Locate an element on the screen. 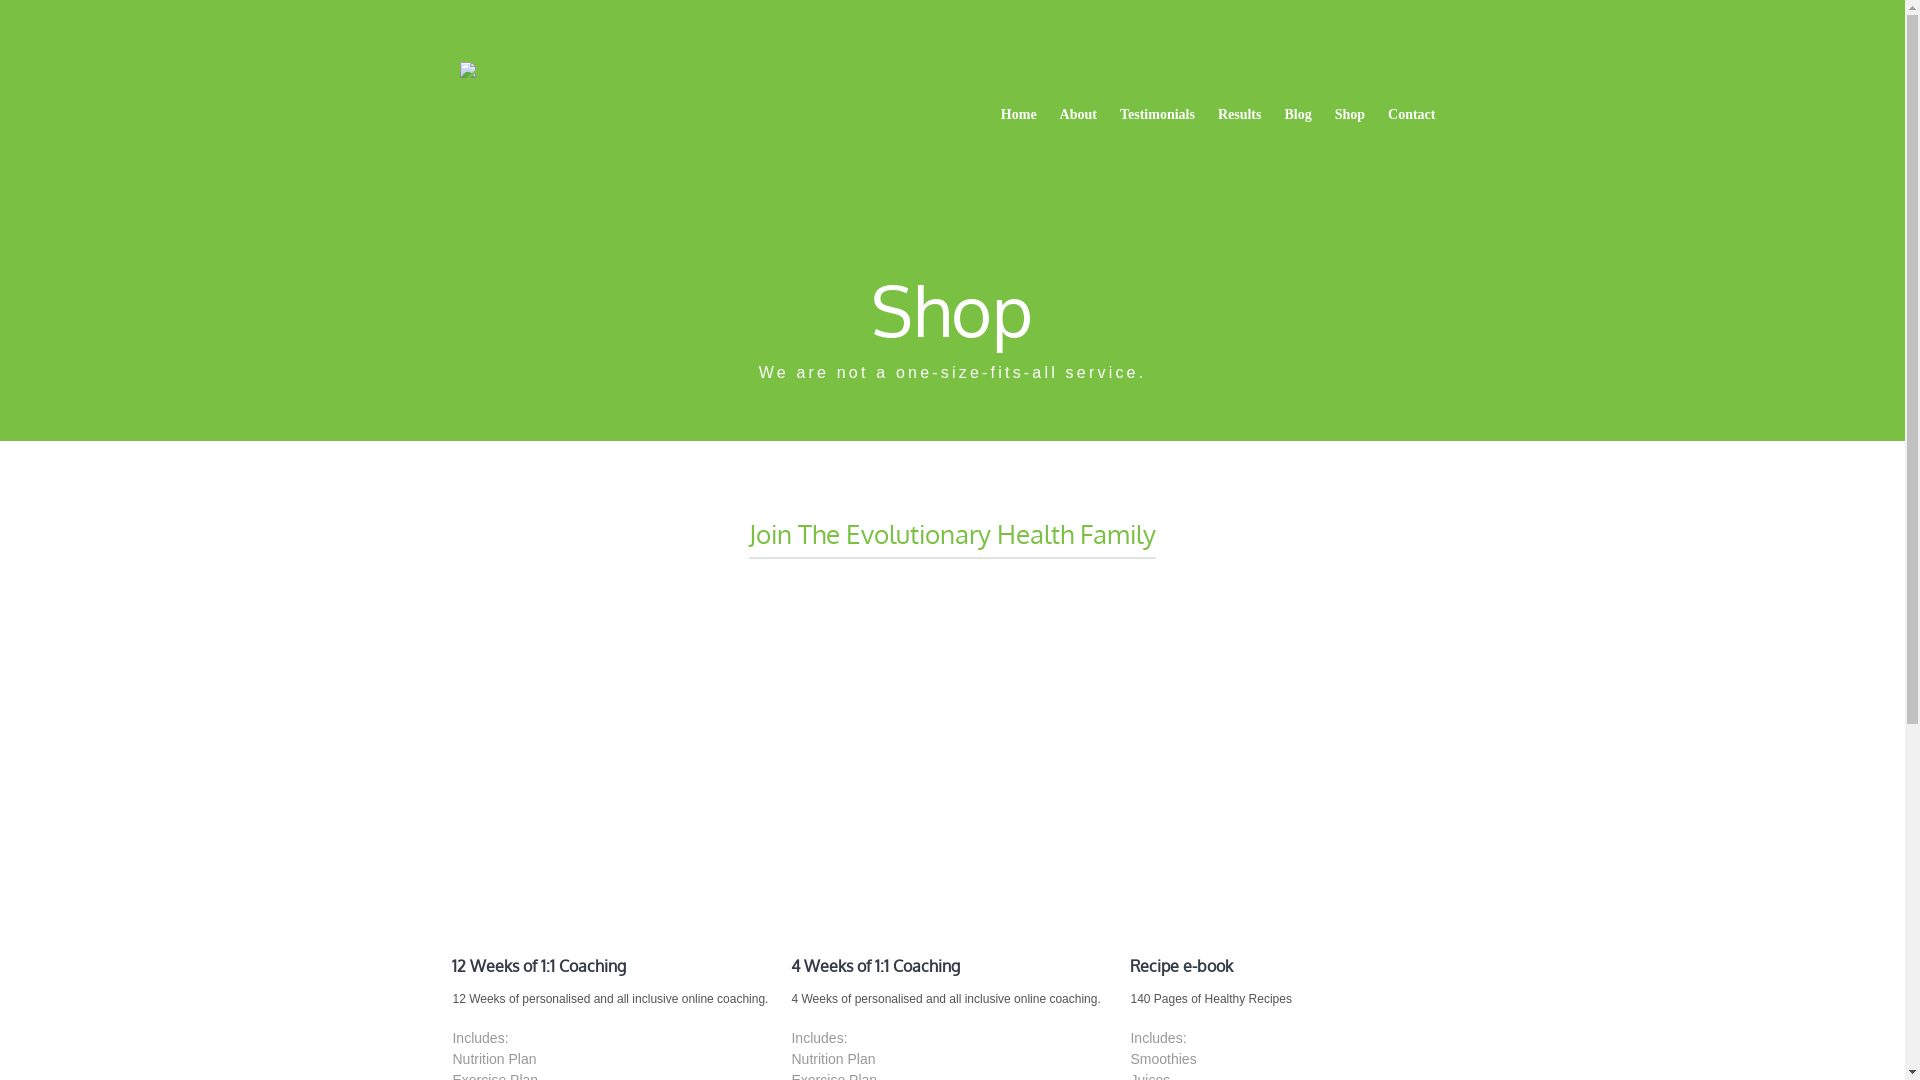 The width and height of the screenshot is (1920, 1080). Blog is located at coordinates (1298, 115).